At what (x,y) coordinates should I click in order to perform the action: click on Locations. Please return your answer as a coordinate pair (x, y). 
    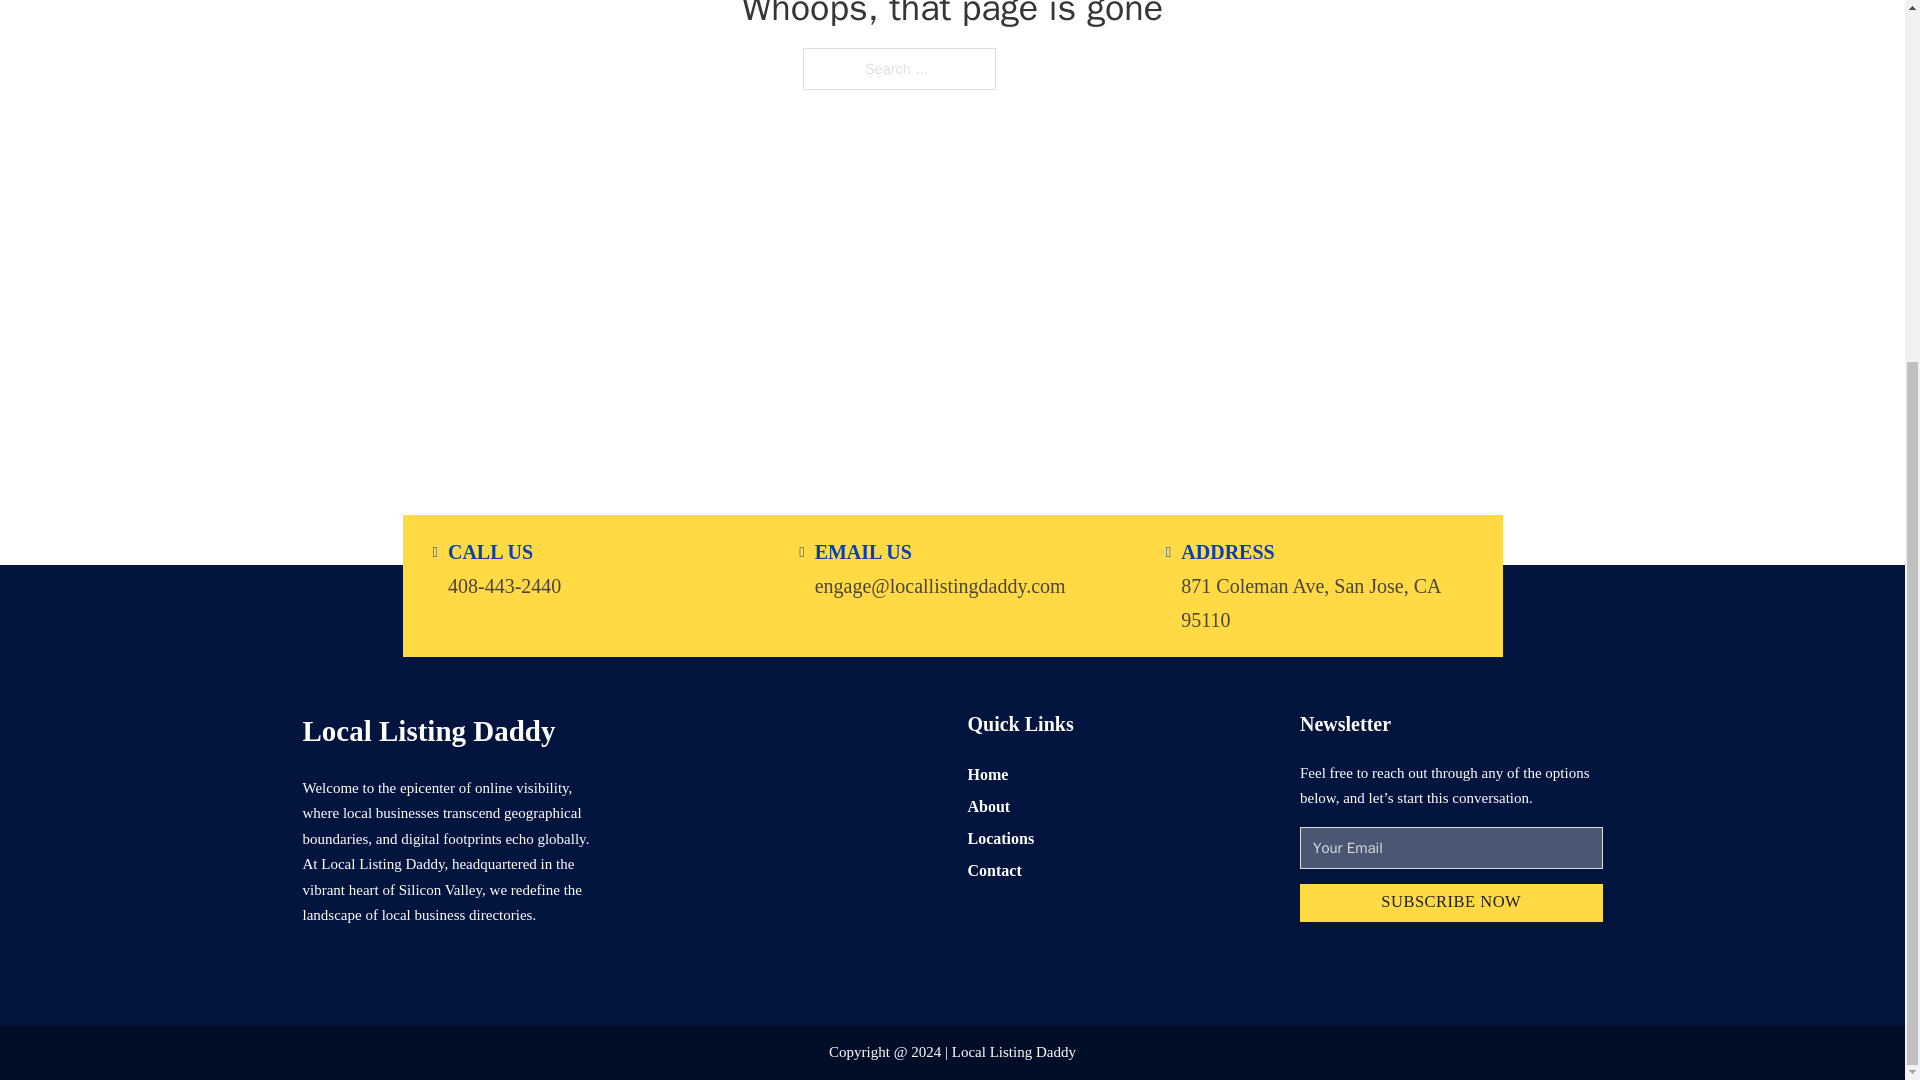
    Looking at the image, I should click on (1000, 838).